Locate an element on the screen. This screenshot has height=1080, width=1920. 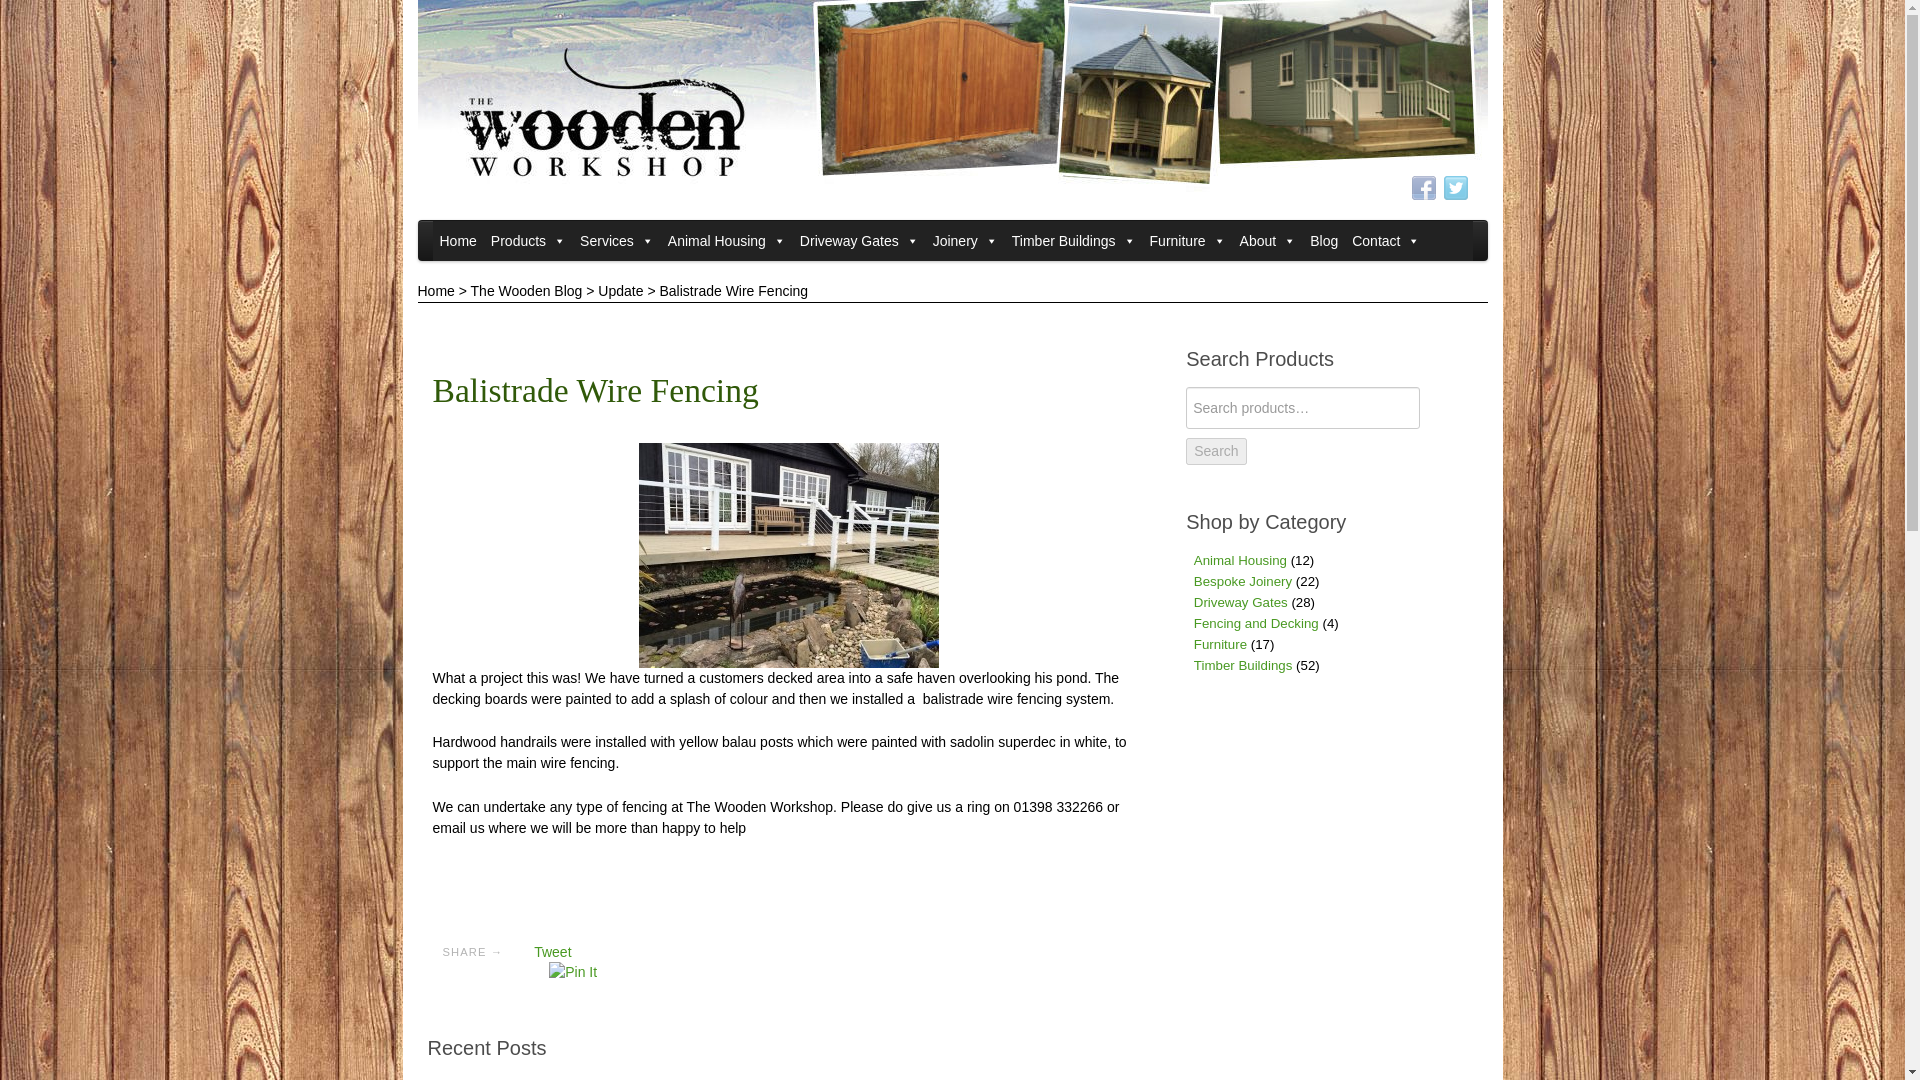
Furniture is located at coordinates (1187, 241).